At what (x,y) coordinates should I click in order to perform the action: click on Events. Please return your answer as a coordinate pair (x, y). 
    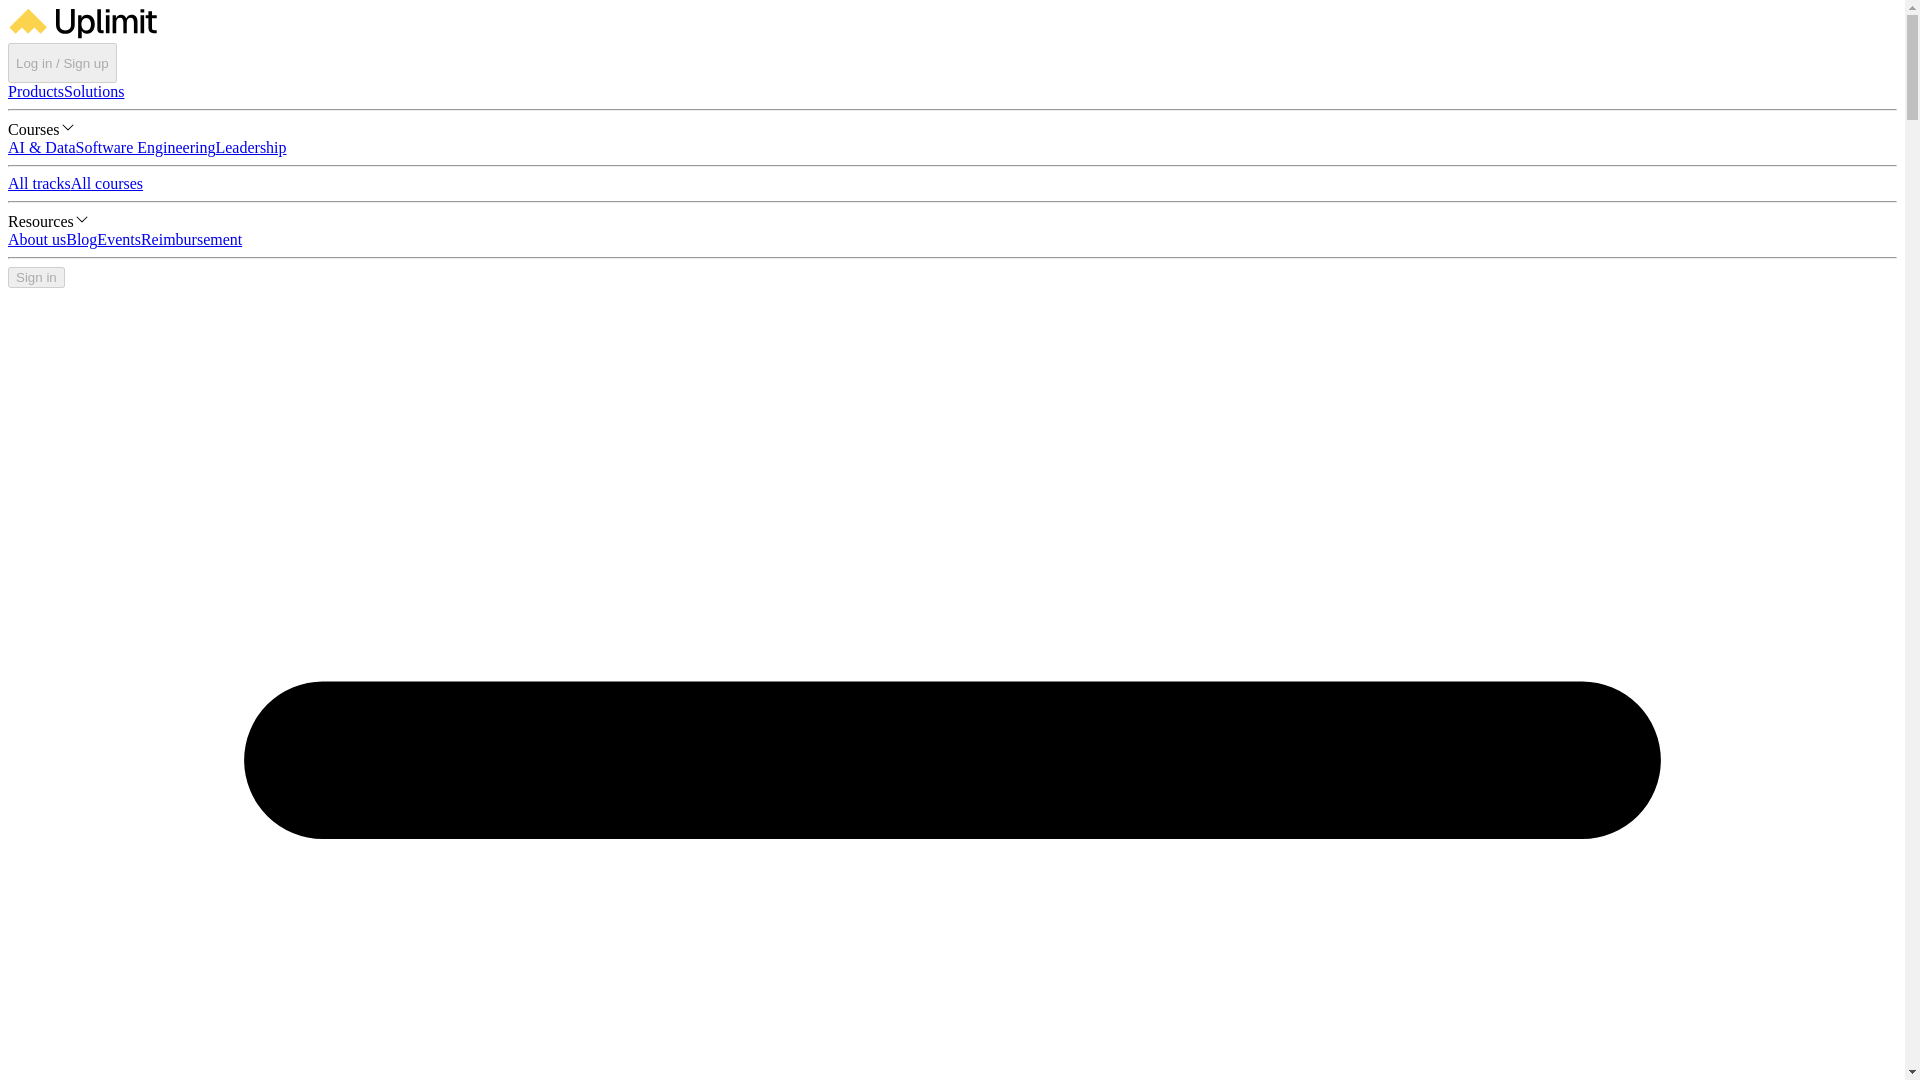
    Looking at the image, I should click on (118, 240).